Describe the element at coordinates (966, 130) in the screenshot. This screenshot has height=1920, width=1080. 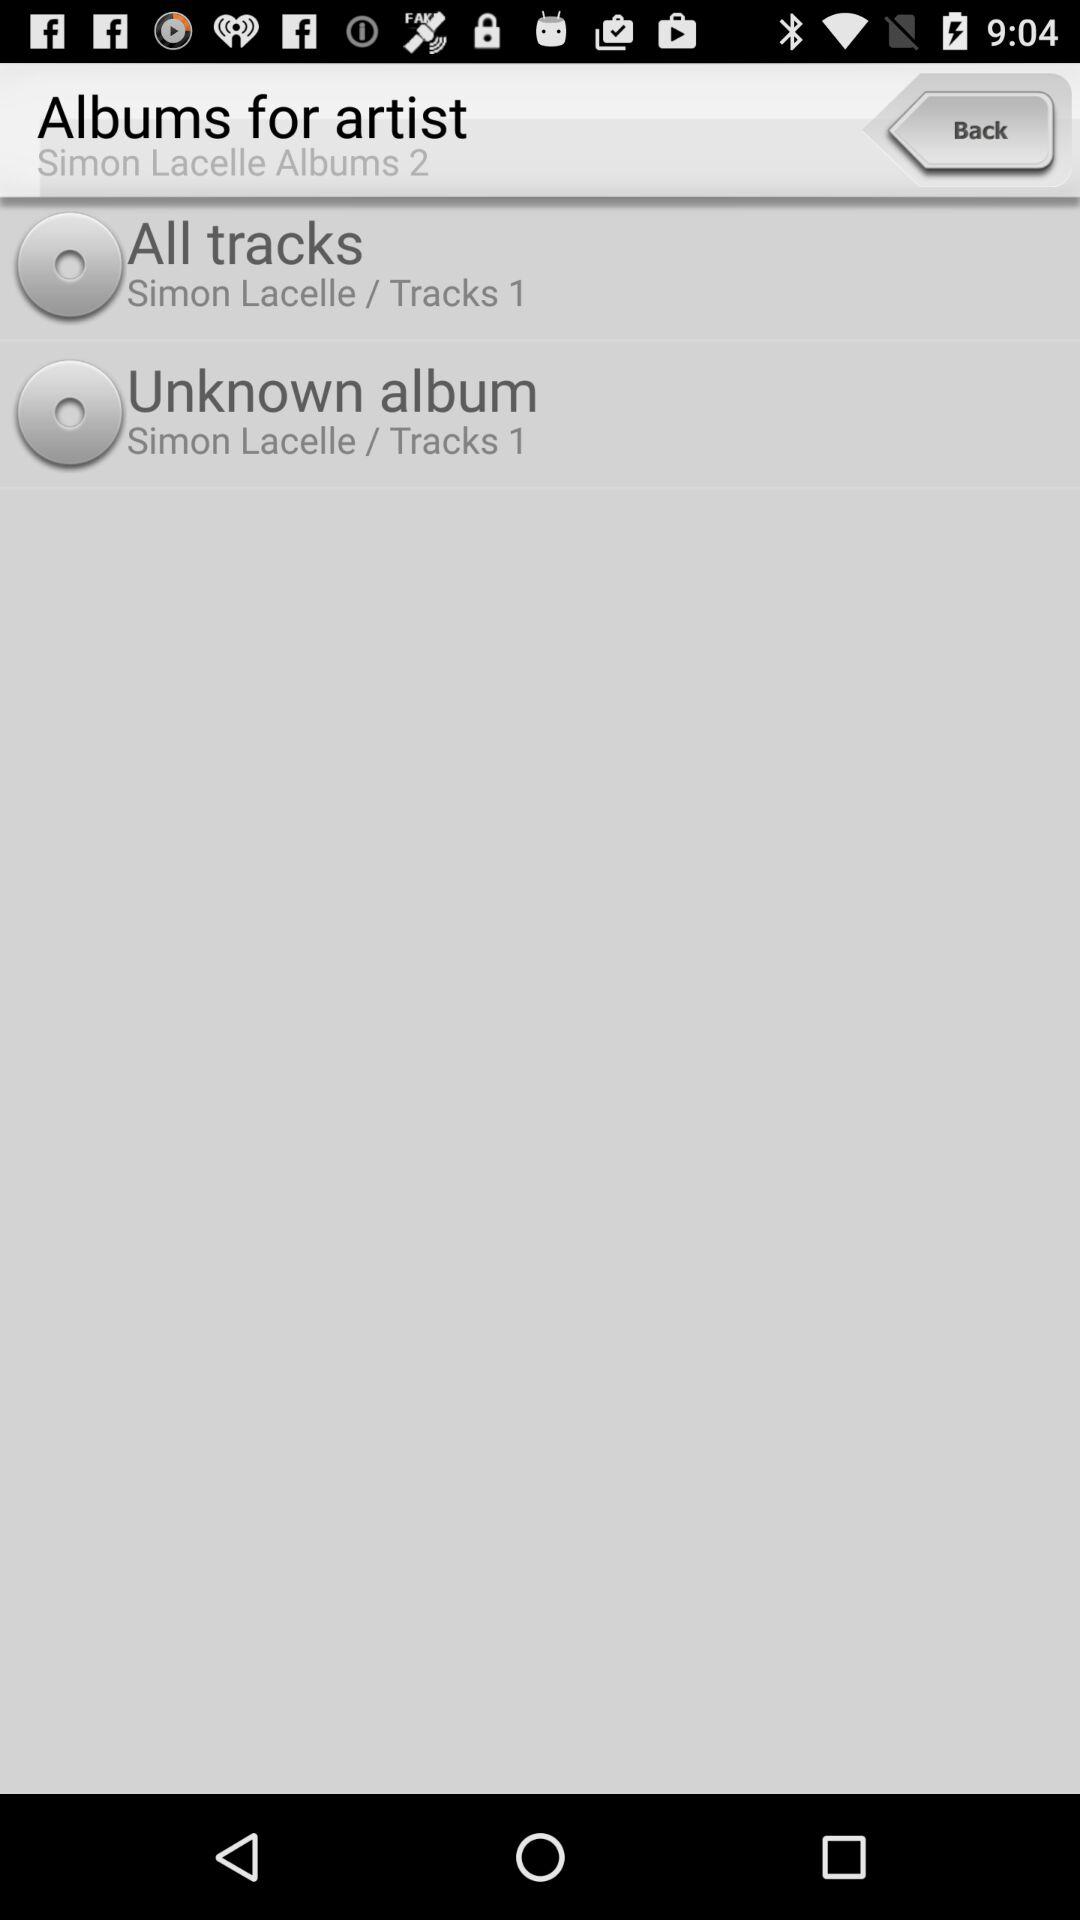
I see `press button at the top right corner` at that location.